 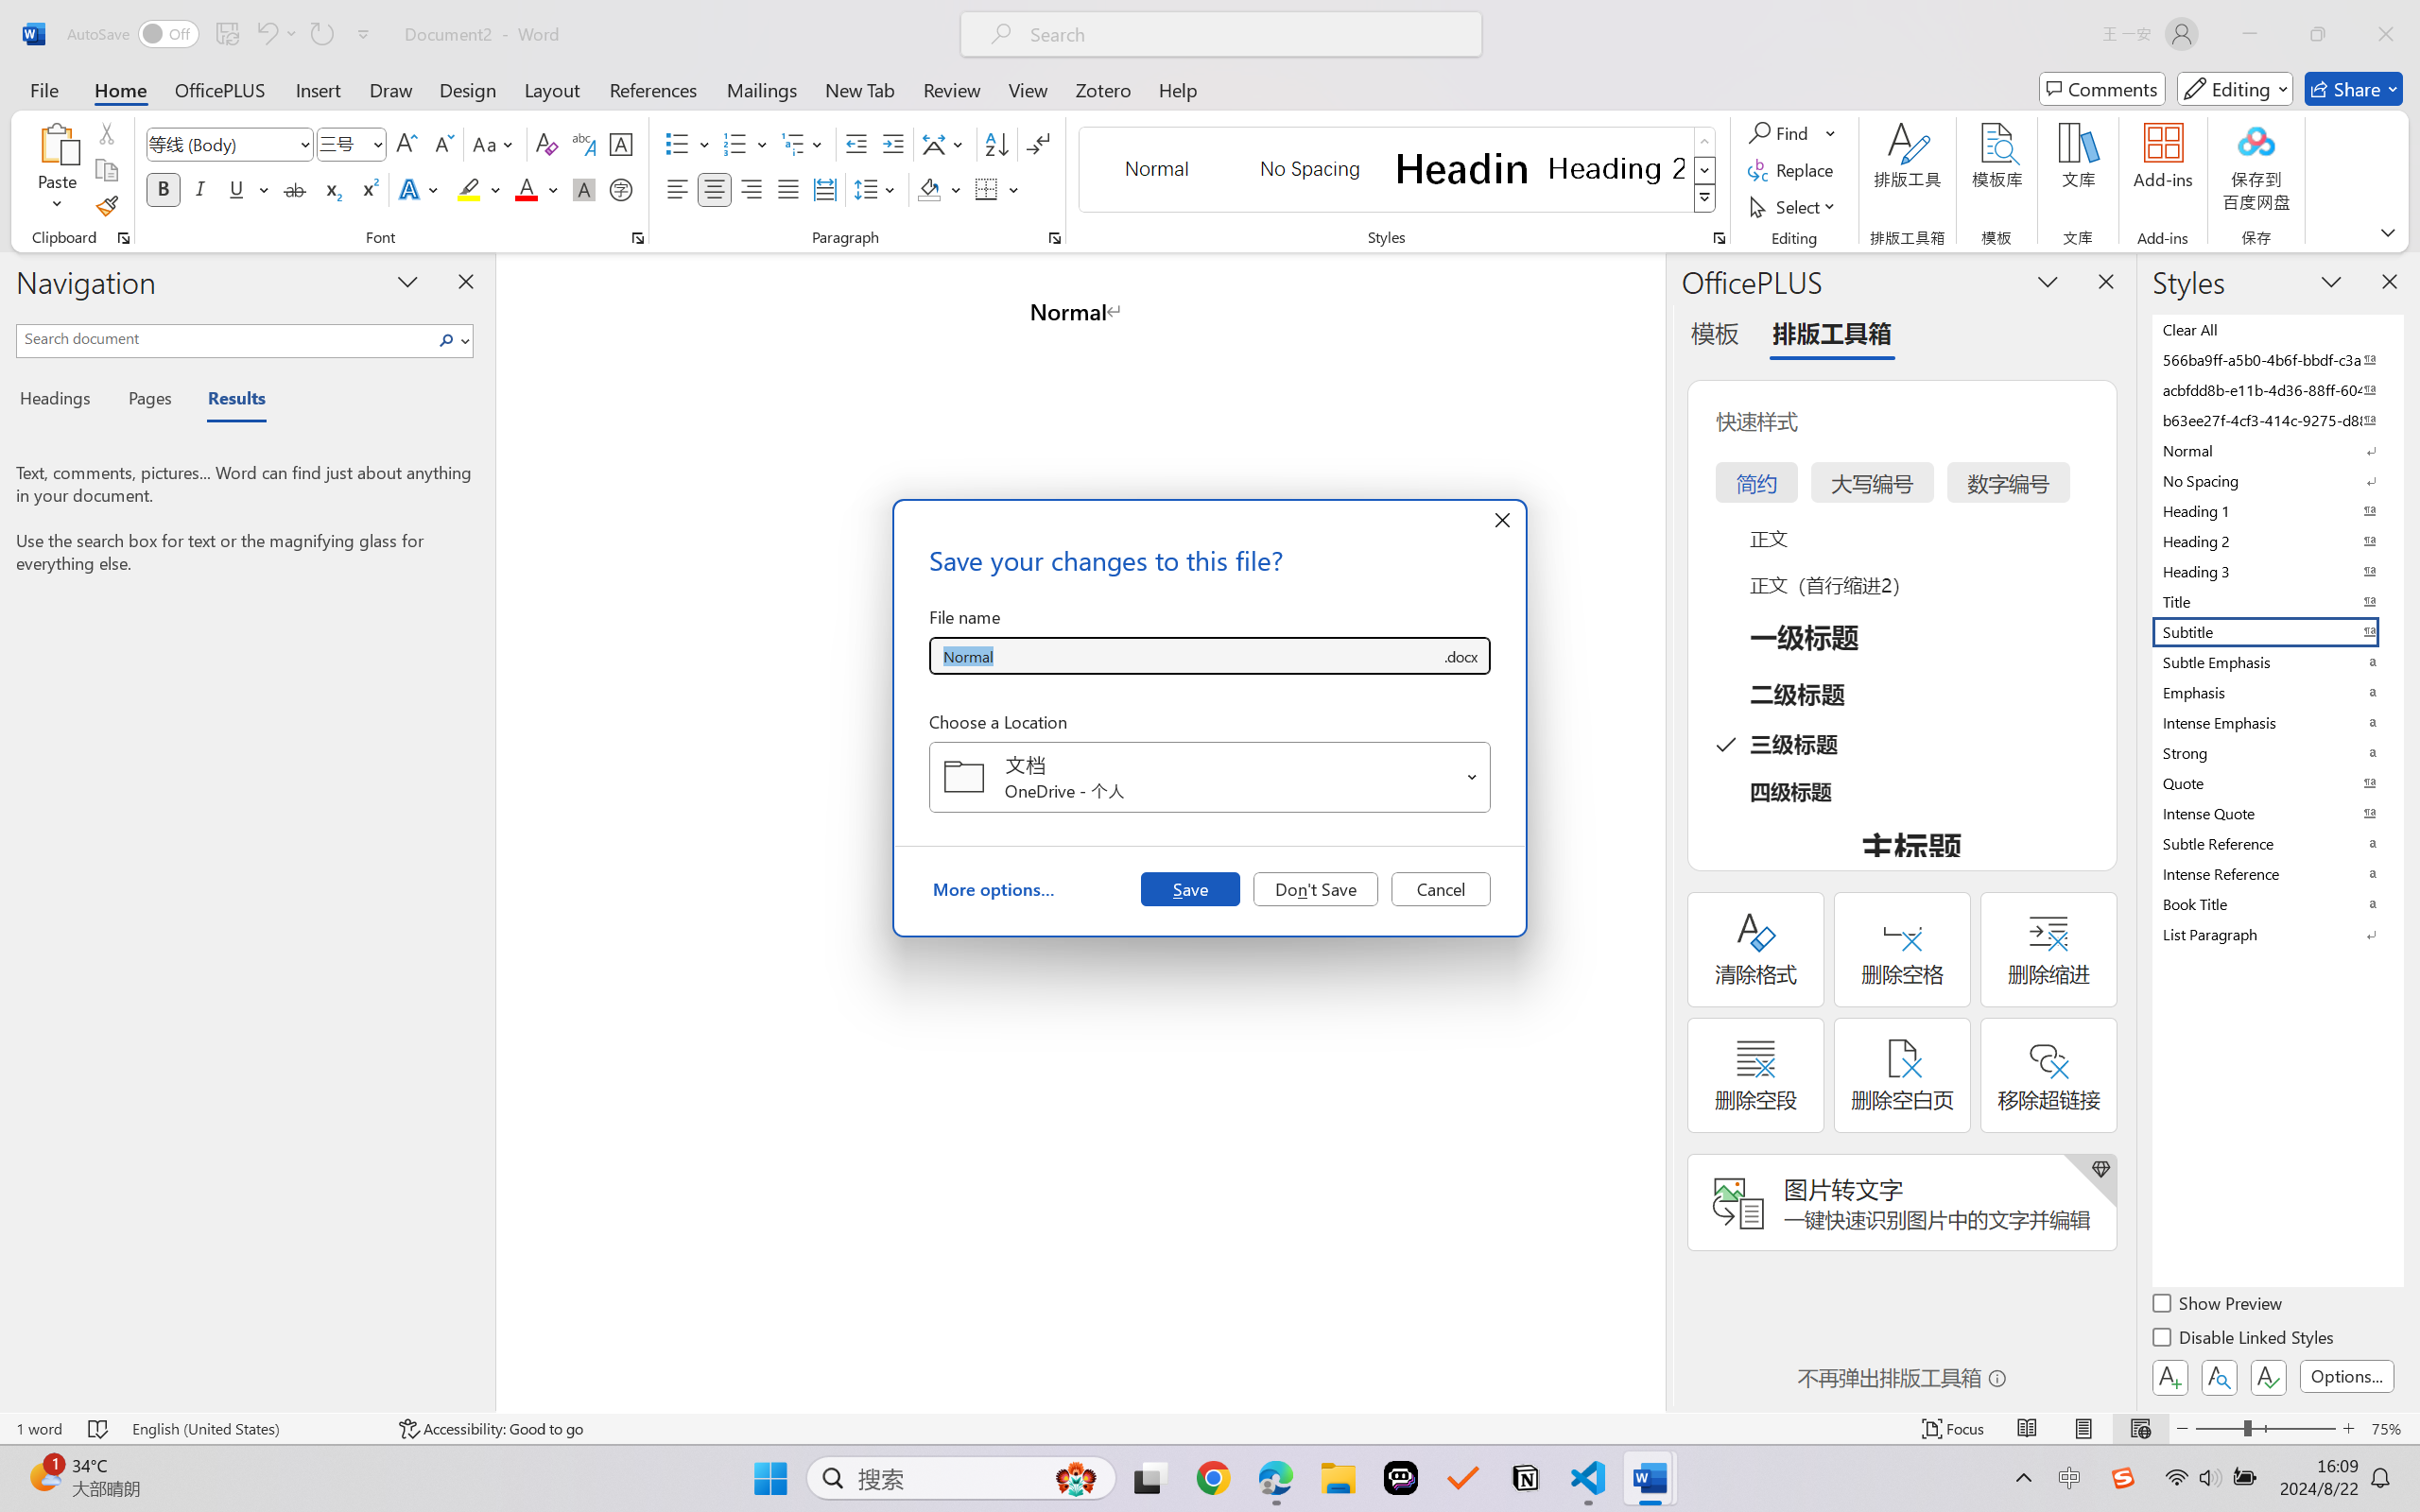 I want to click on Character Shading, so click(x=582, y=189).